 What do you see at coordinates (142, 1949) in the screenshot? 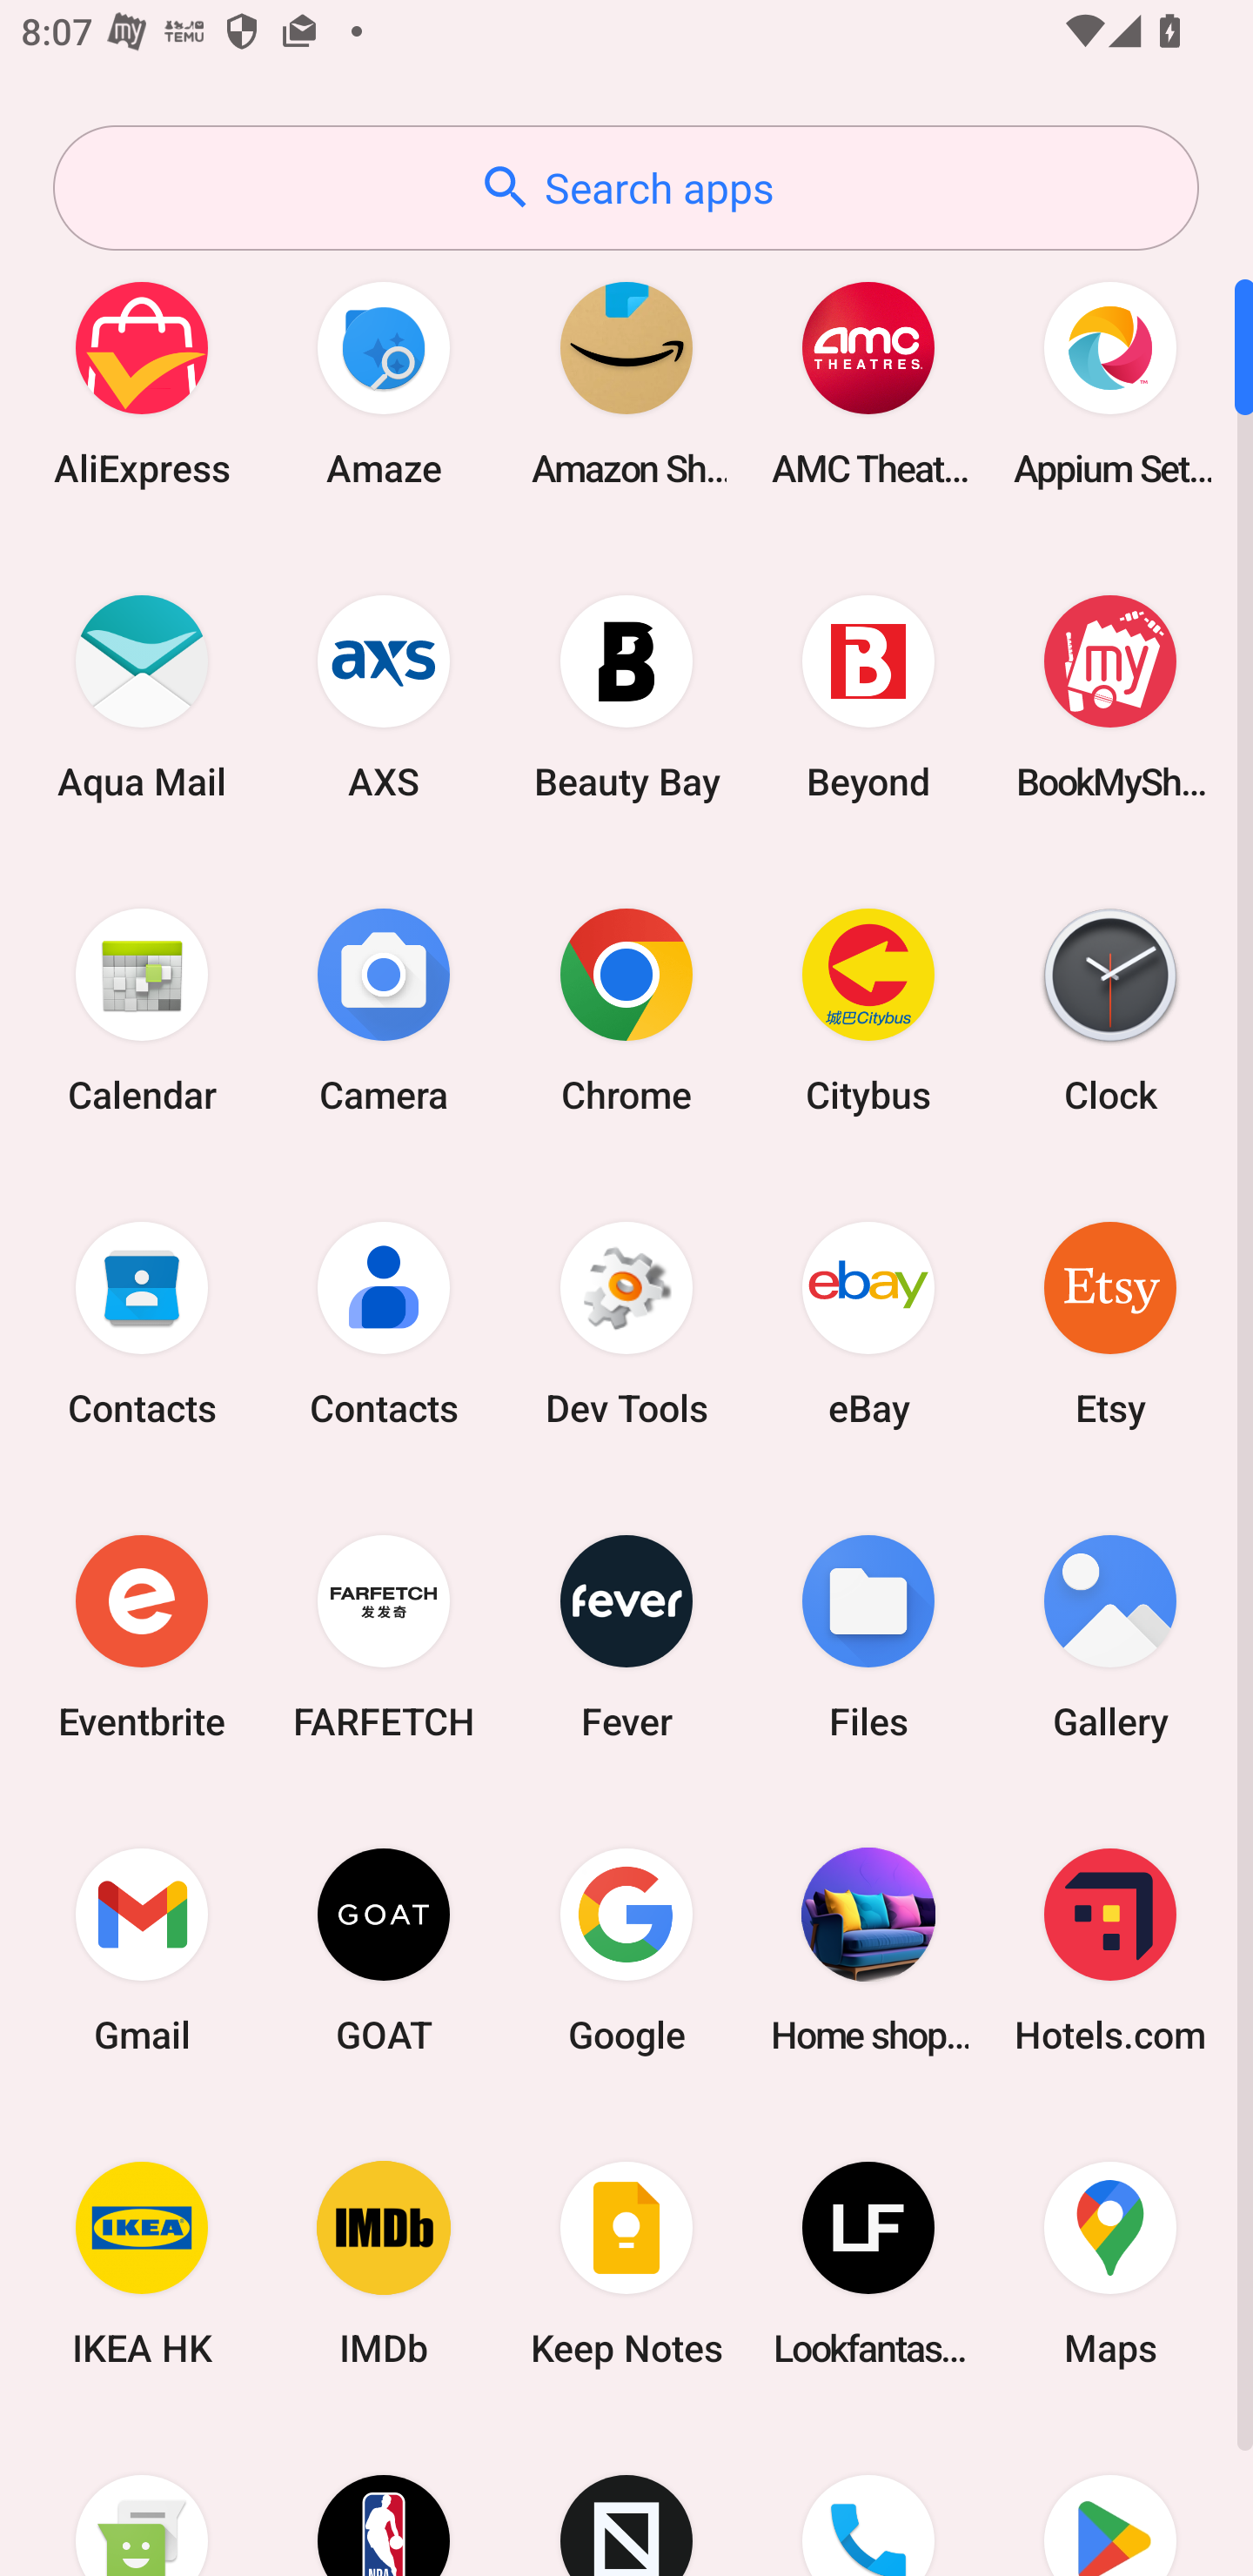
I see `Gmail` at bounding box center [142, 1949].